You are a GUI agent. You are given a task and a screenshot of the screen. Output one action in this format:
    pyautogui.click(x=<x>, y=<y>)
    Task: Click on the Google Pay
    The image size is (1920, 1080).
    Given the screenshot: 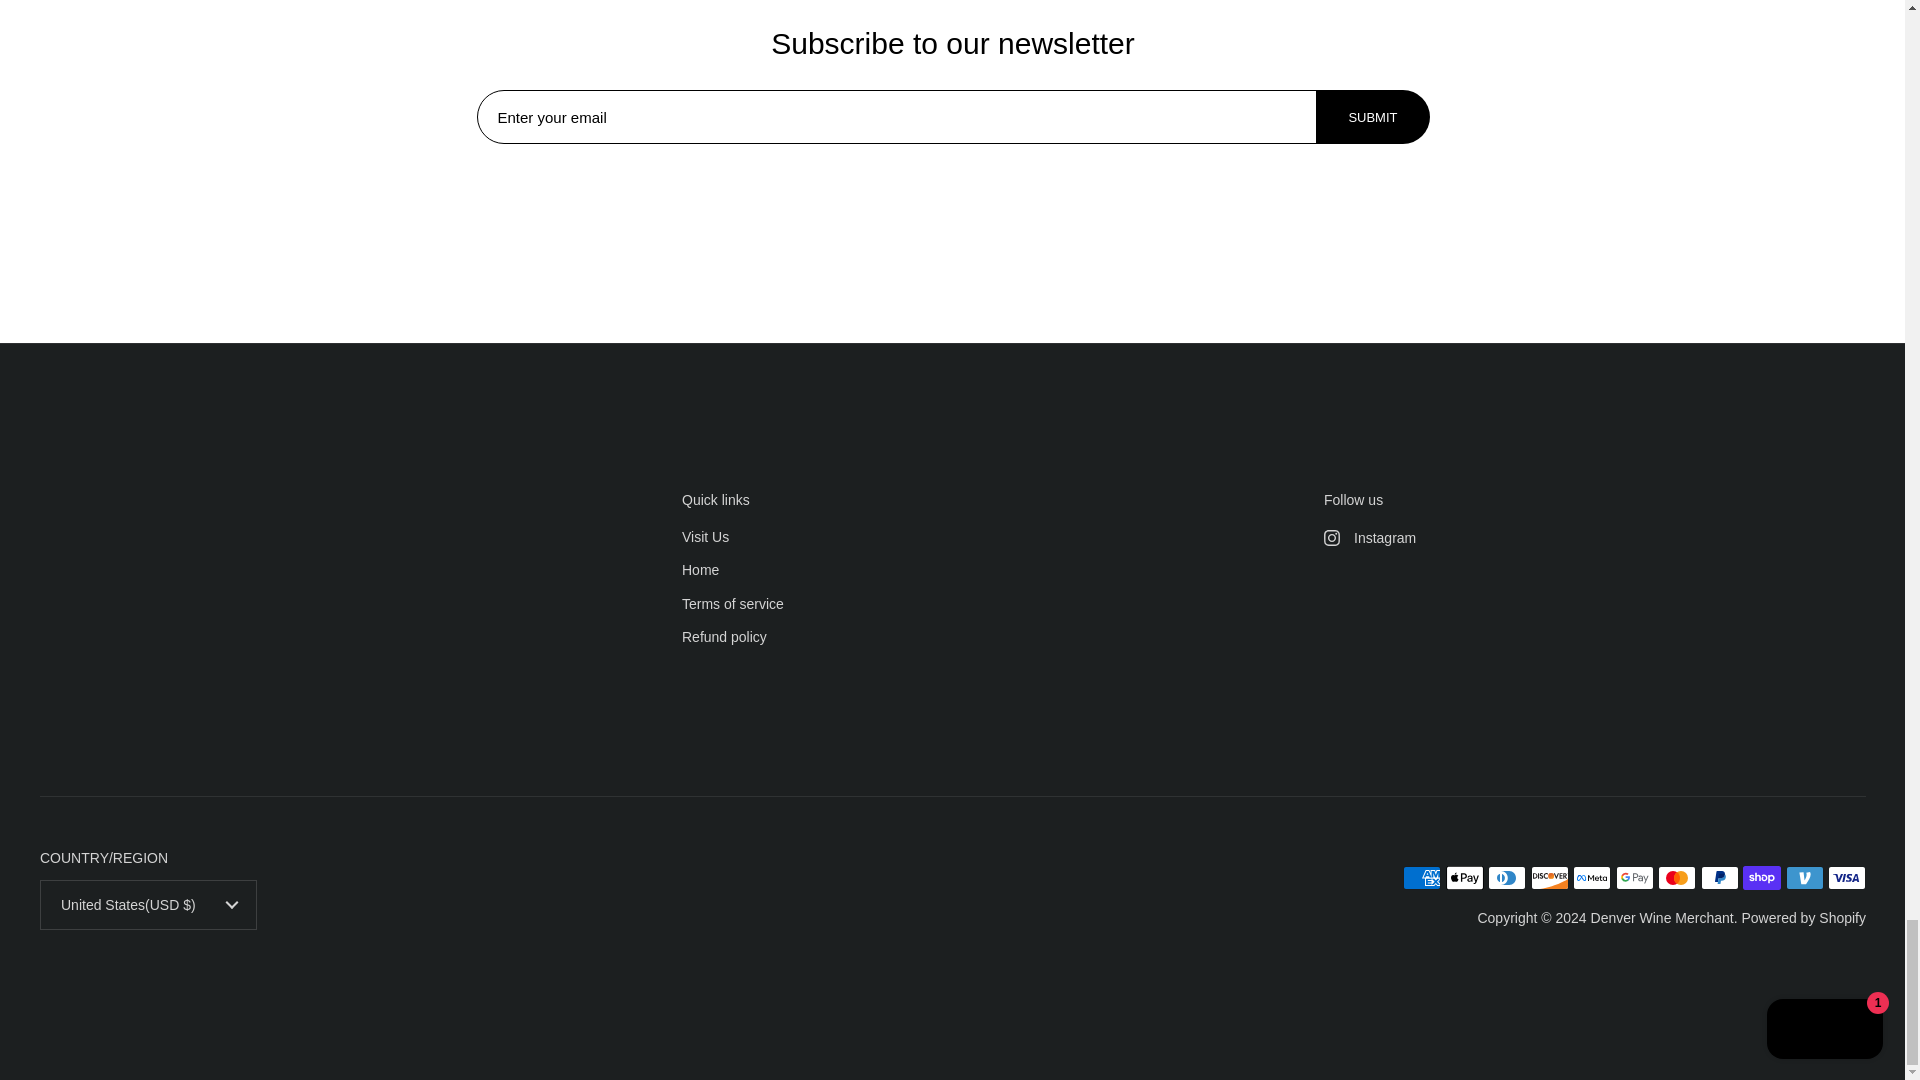 What is the action you would take?
    pyautogui.click(x=1634, y=878)
    